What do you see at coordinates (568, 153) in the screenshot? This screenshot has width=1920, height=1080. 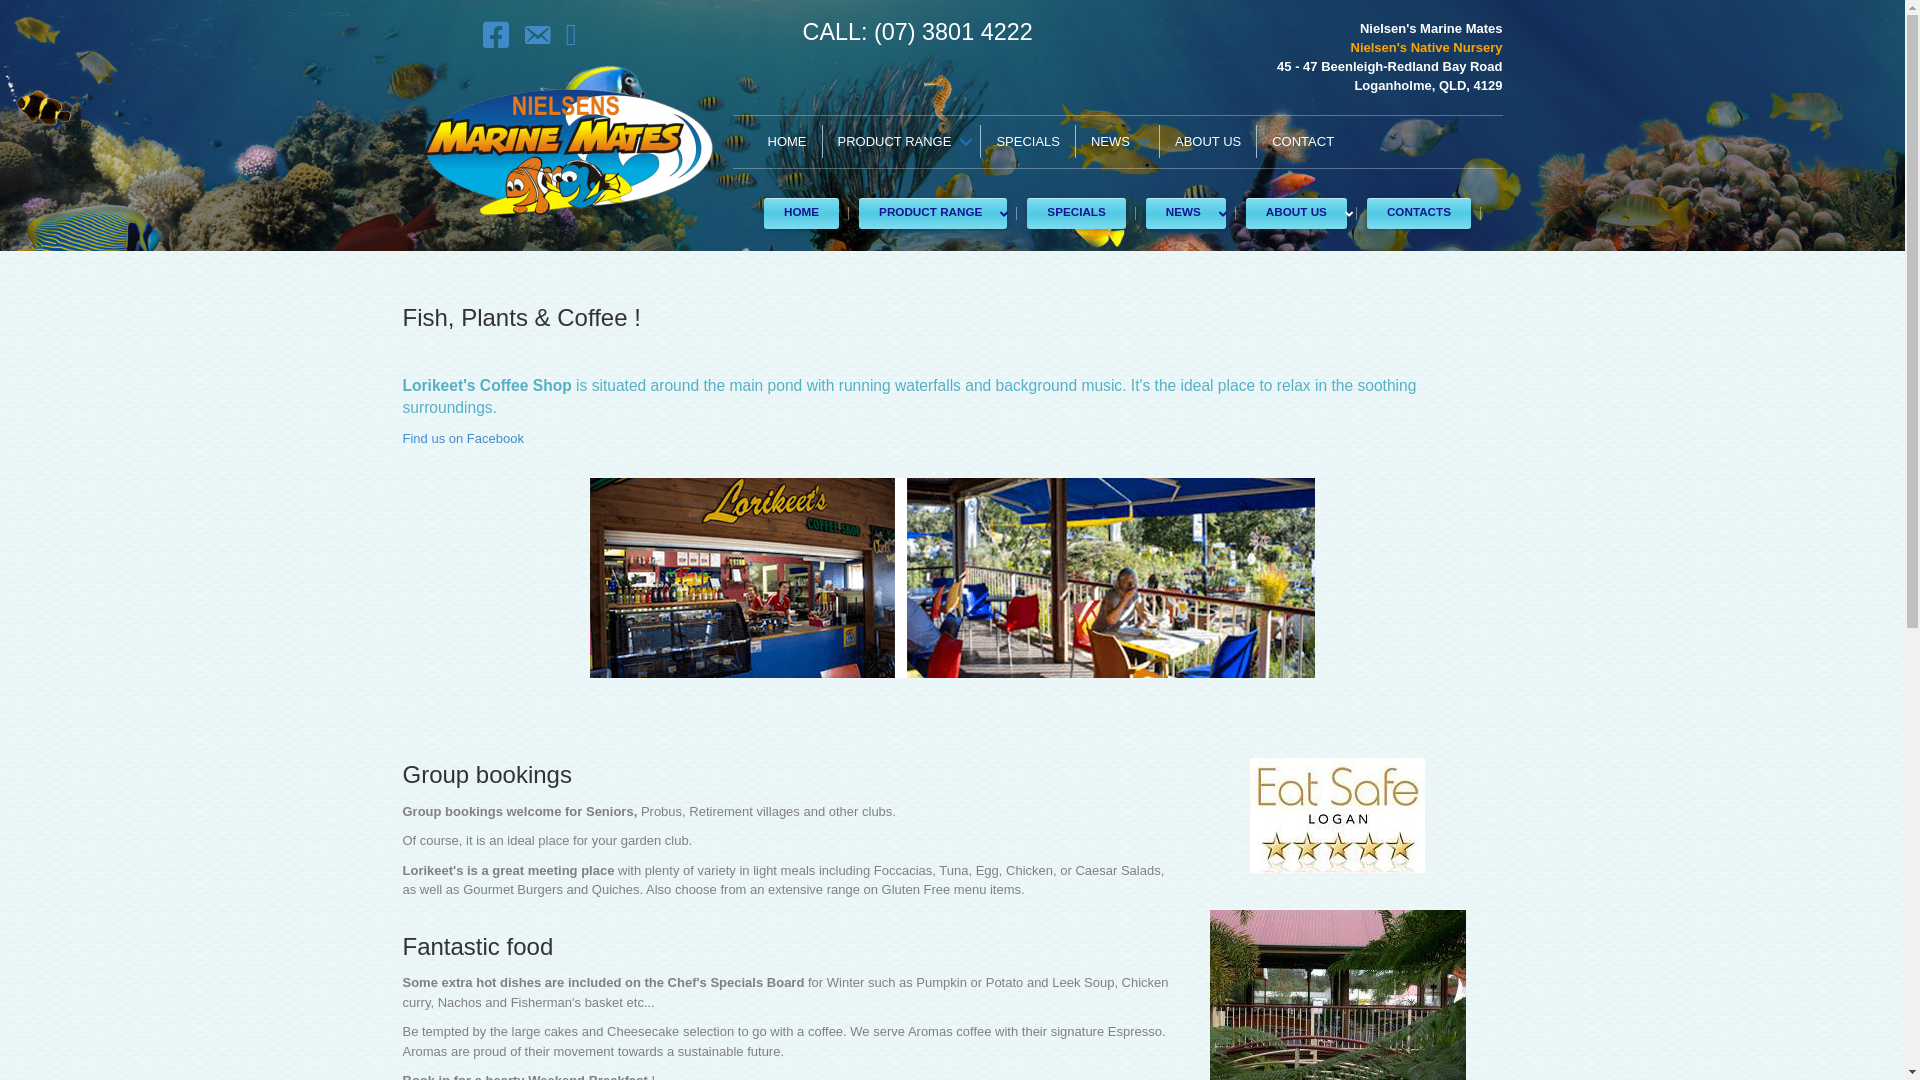 I see `logo` at bounding box center [568, 153].